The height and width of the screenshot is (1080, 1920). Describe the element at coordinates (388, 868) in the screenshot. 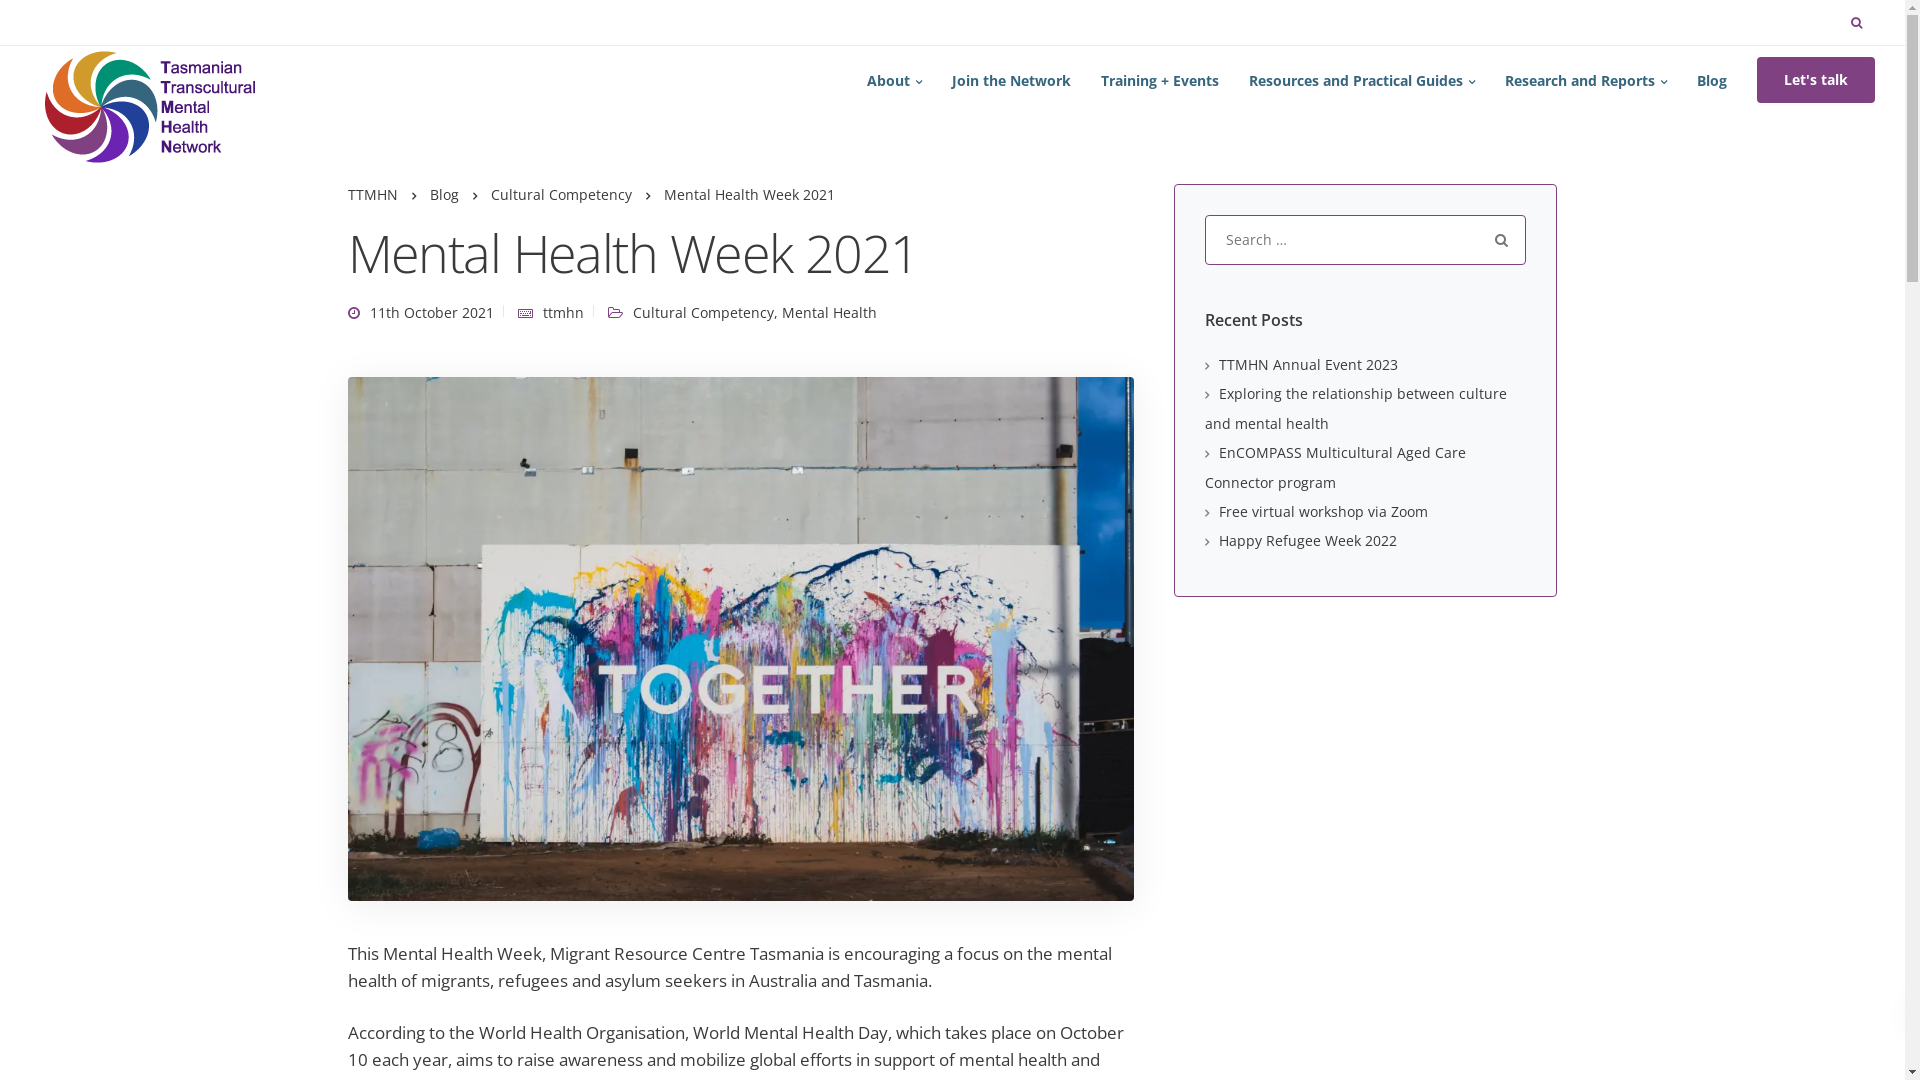

I see `Join TTMHN` at that location.